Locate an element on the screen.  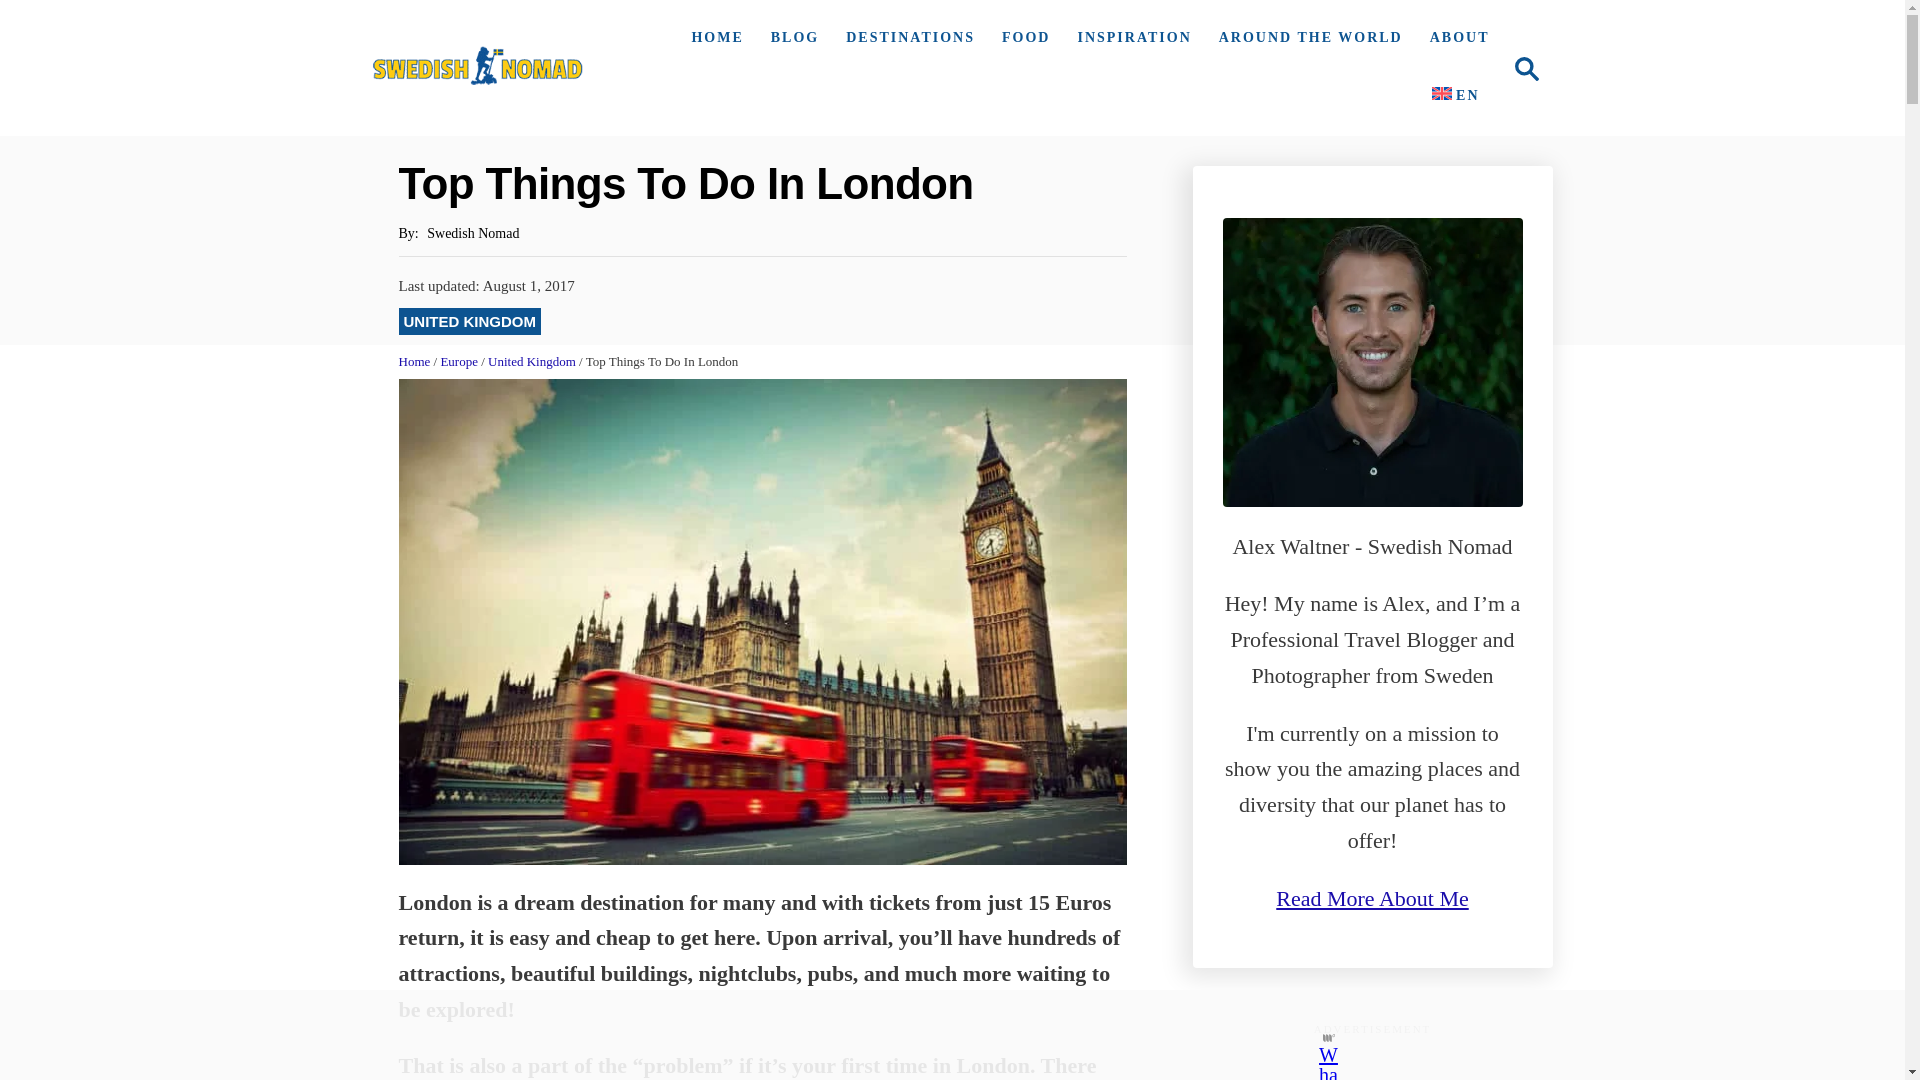
Swedish Nomad is located at coordinates (712, 38).